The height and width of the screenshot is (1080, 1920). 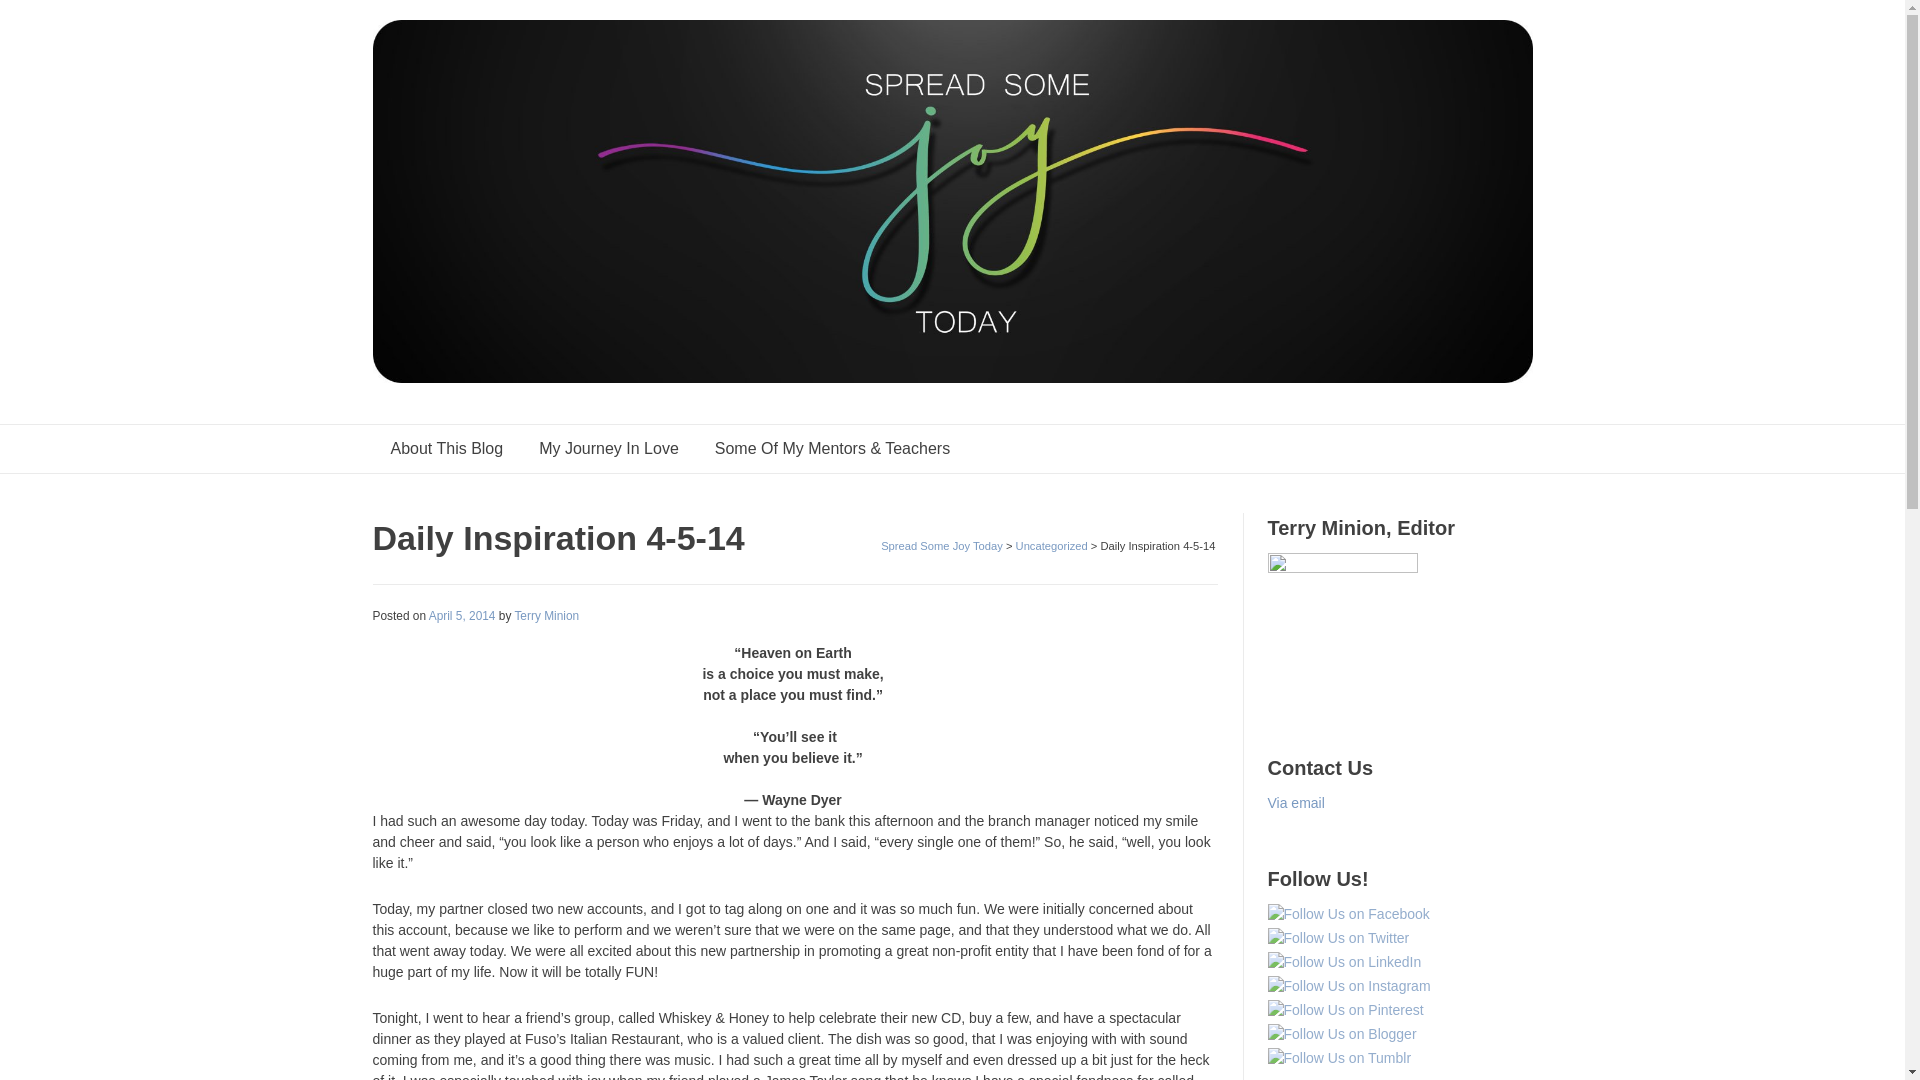 What do you see at coordinates (1348, 914) in the screenshot?
I see `Follow Us on Facebook` at bounding box center [1348, 914].